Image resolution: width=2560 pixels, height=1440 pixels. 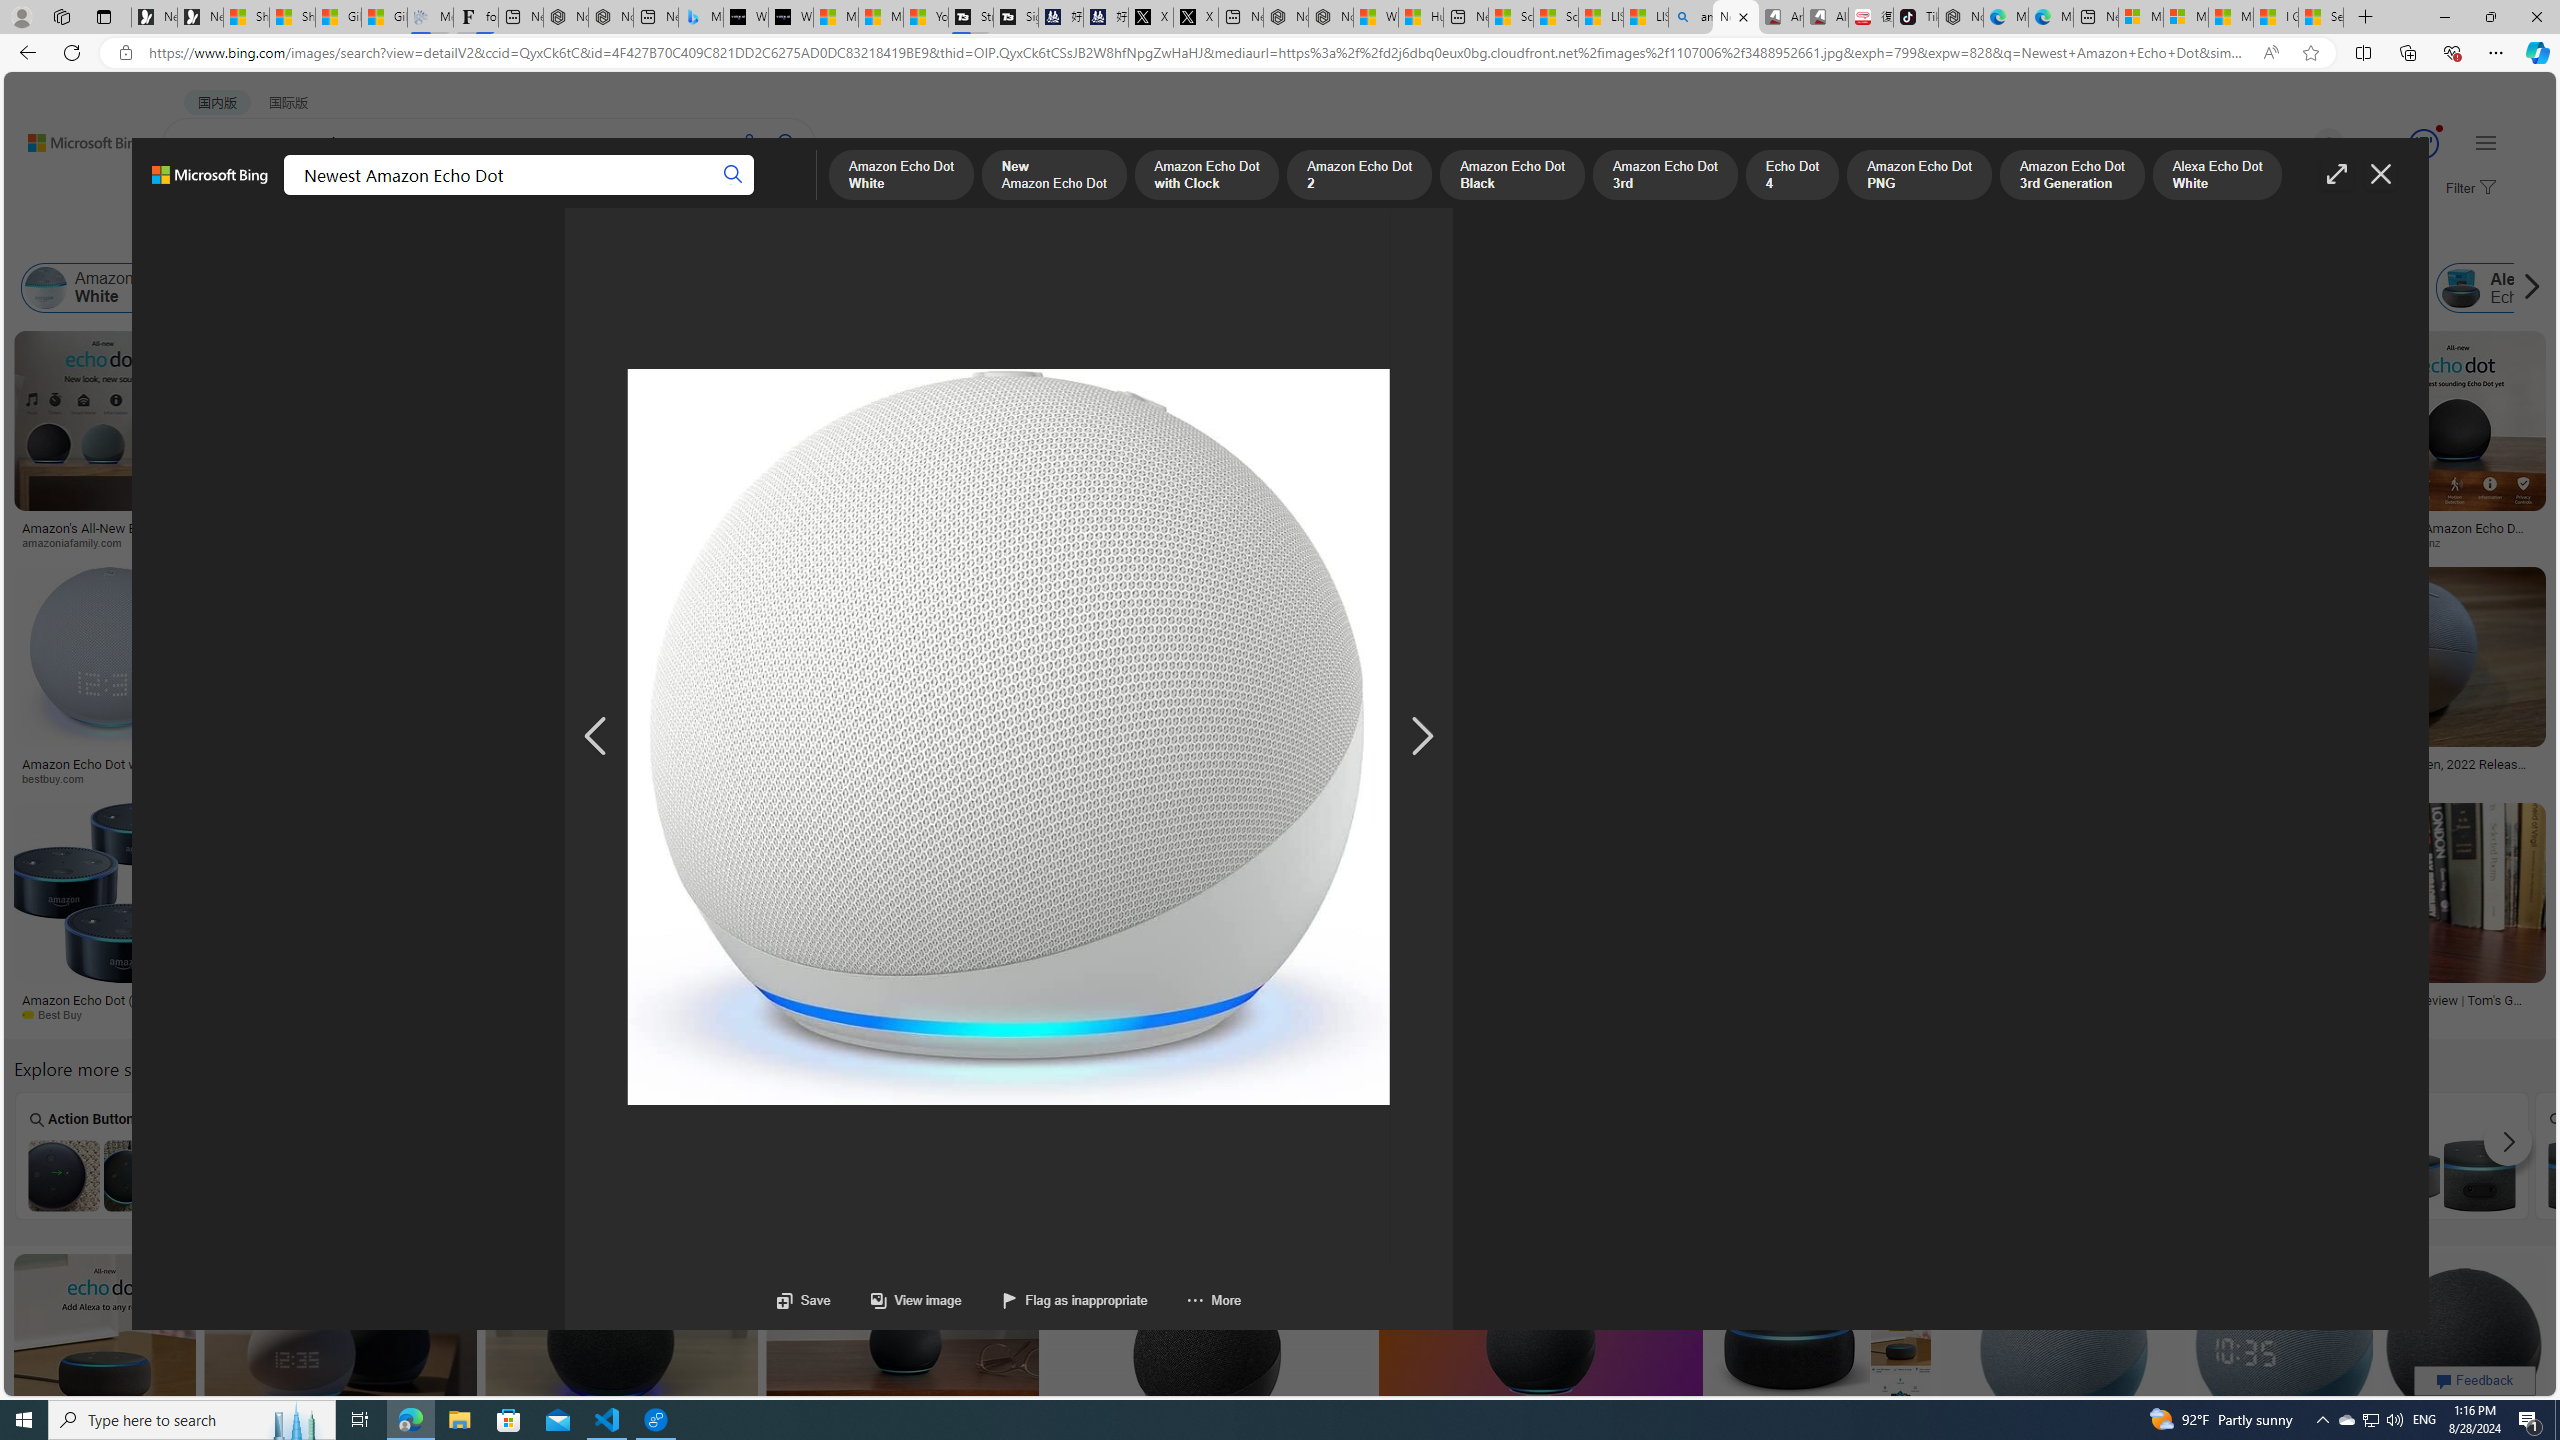 I want to click on WEB, so click(x=200, y=196).